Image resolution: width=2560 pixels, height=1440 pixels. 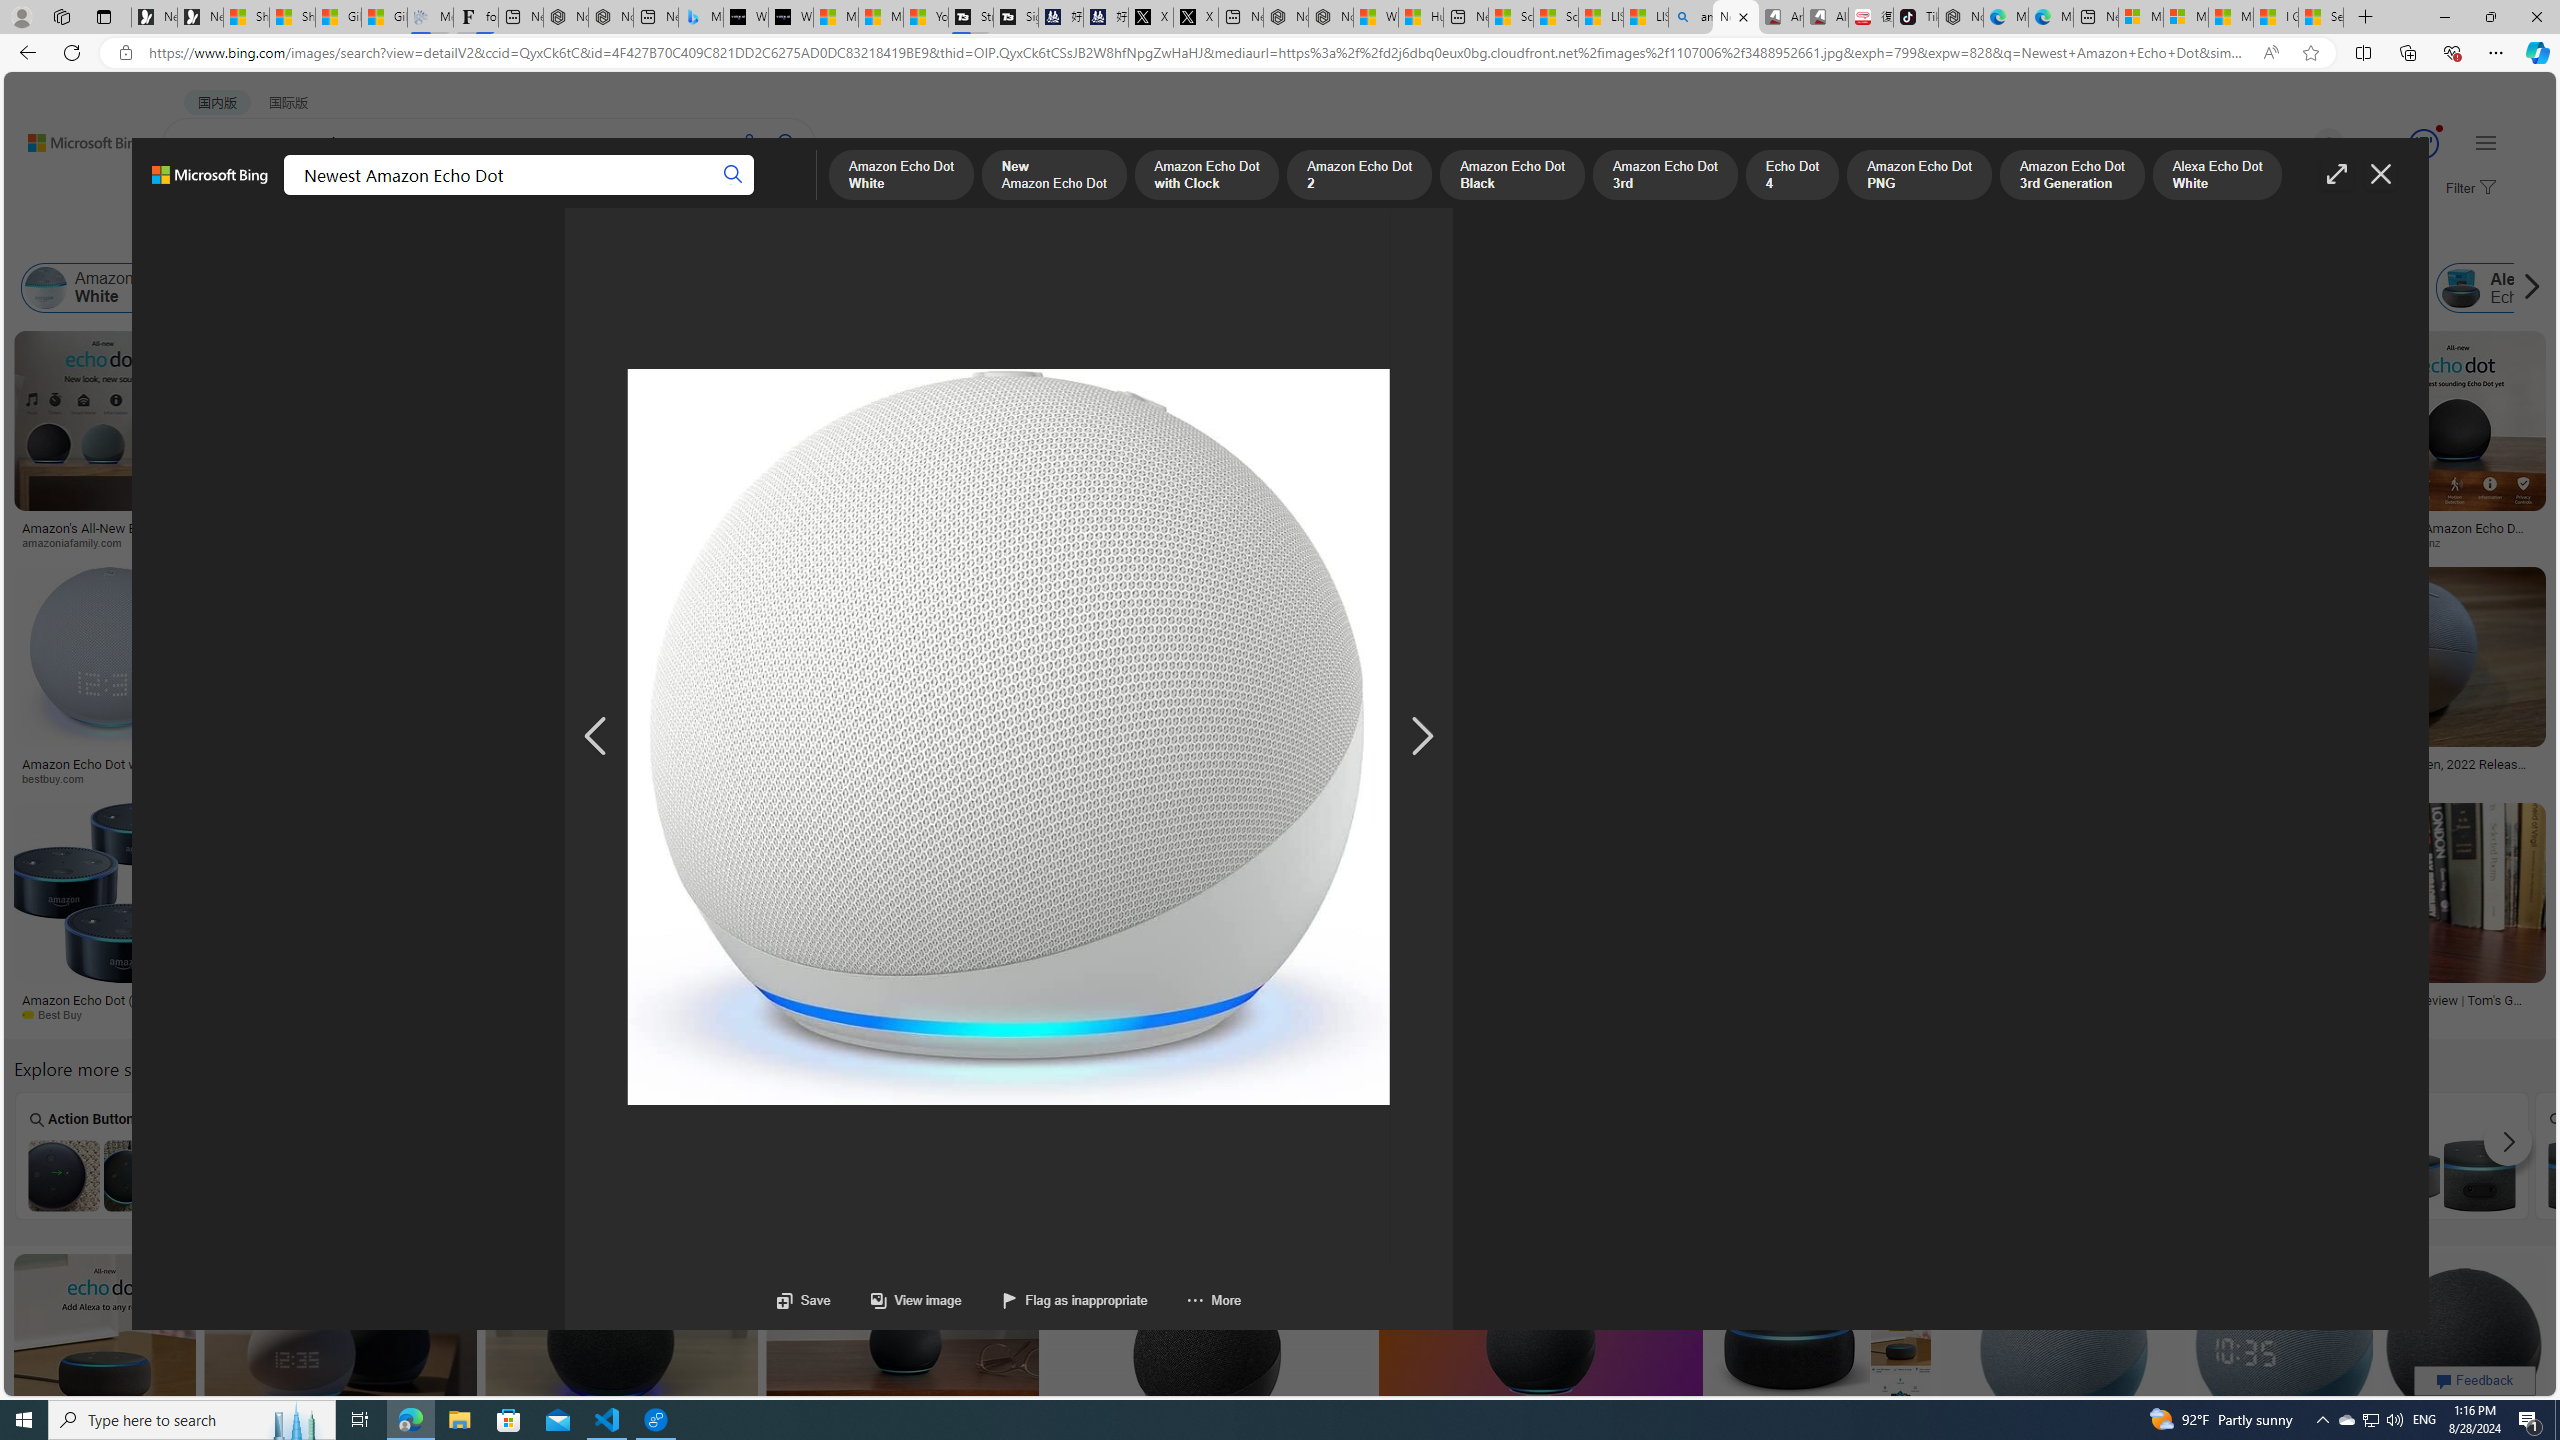 I want to click on WEB, so click(x=200, y=196).